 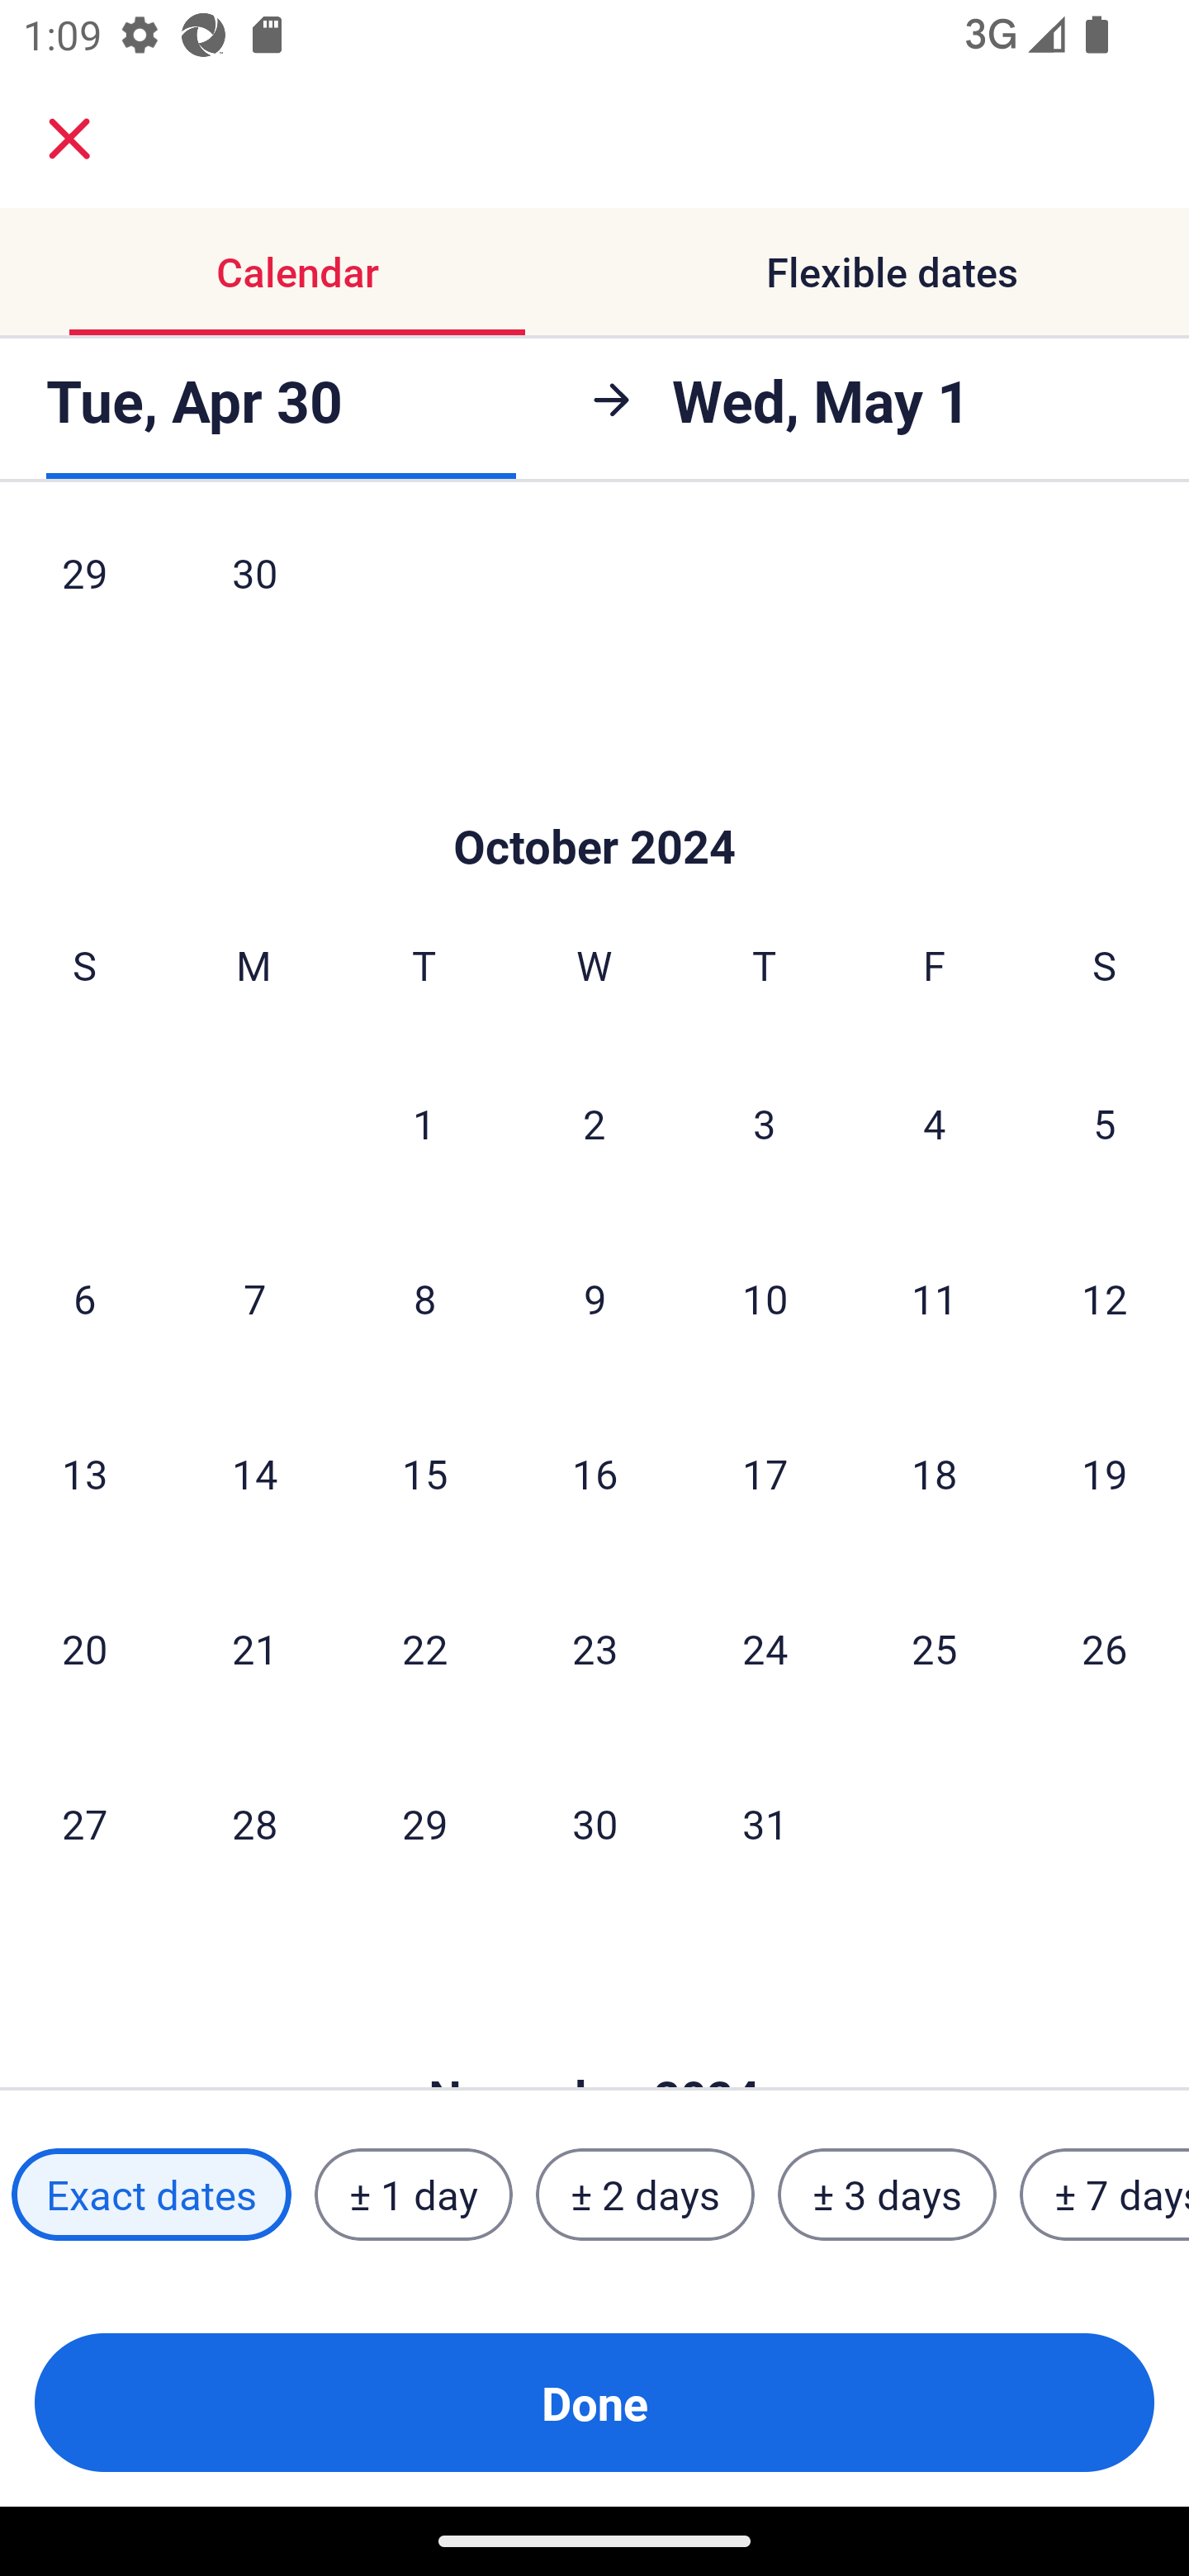 What do you see at coordinates (254, 592) in the screenshot?
I see `30 Monday, September 30, 2024` at bounding box center [254, 592].